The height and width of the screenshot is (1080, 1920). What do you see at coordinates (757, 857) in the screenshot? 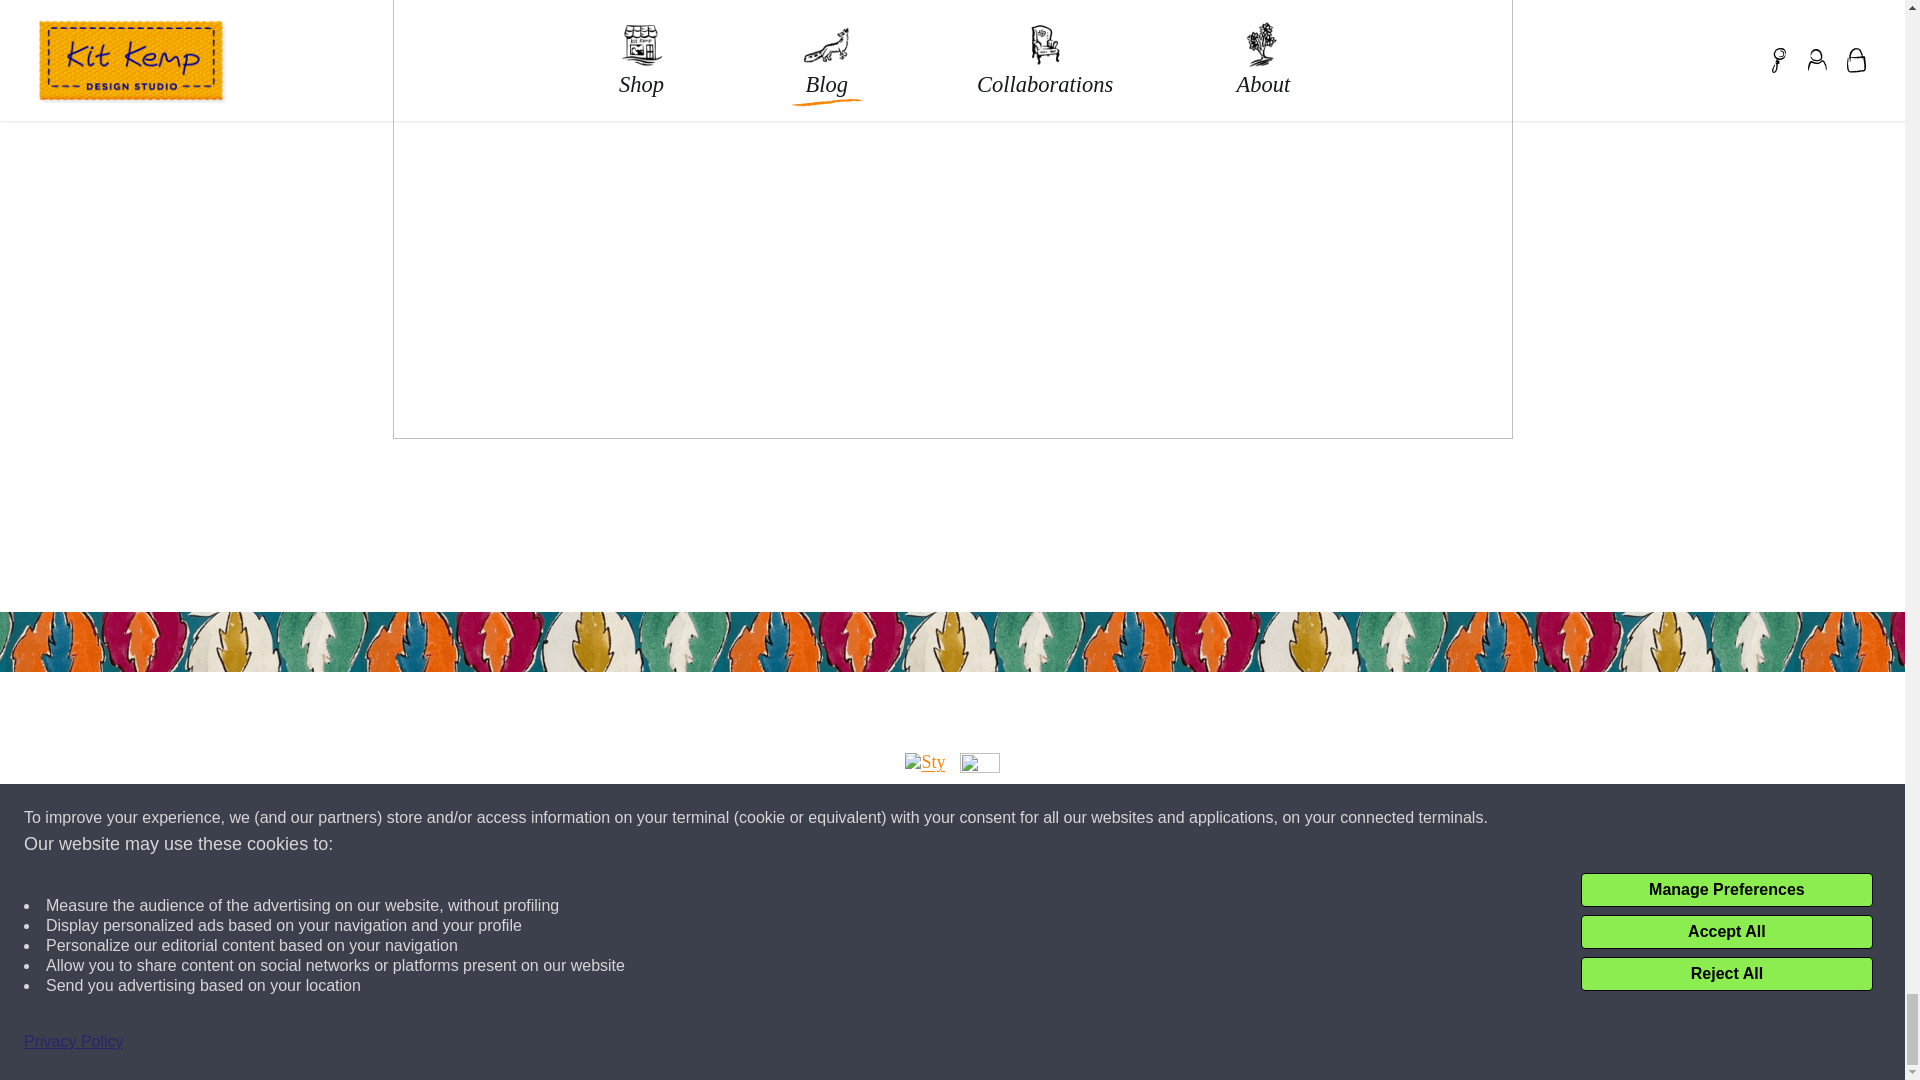
I see `SIGN UP` at bounding box center [757, 857].